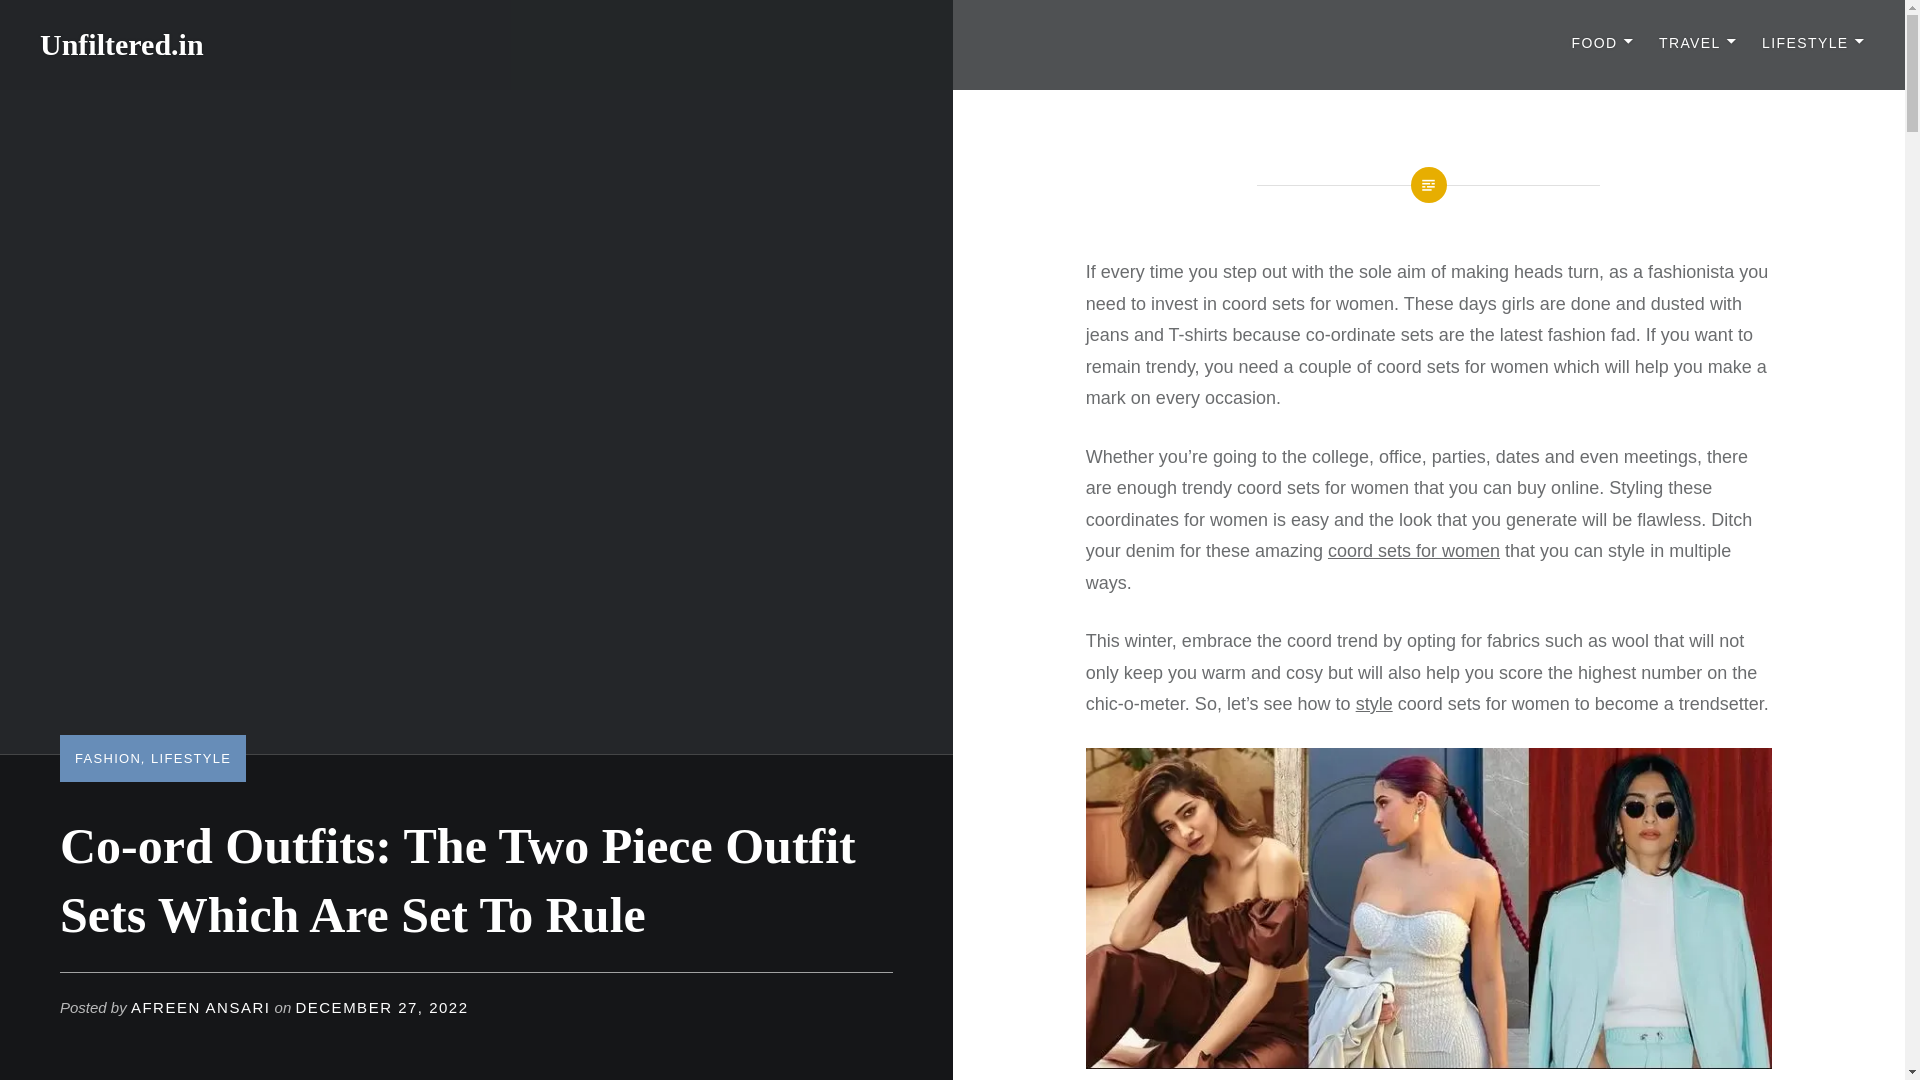  I want to click on coord sets for women, so click(1414, 550).